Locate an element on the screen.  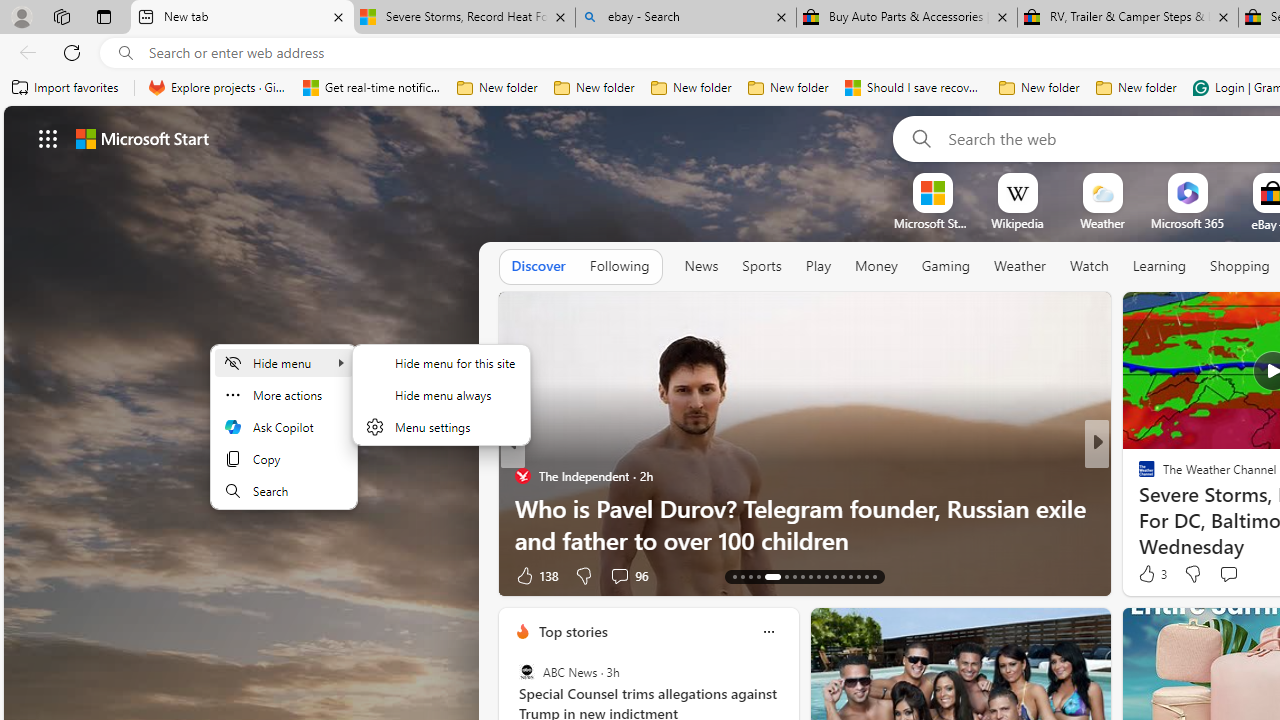
32 Like is located at coordinates (1149, 574).